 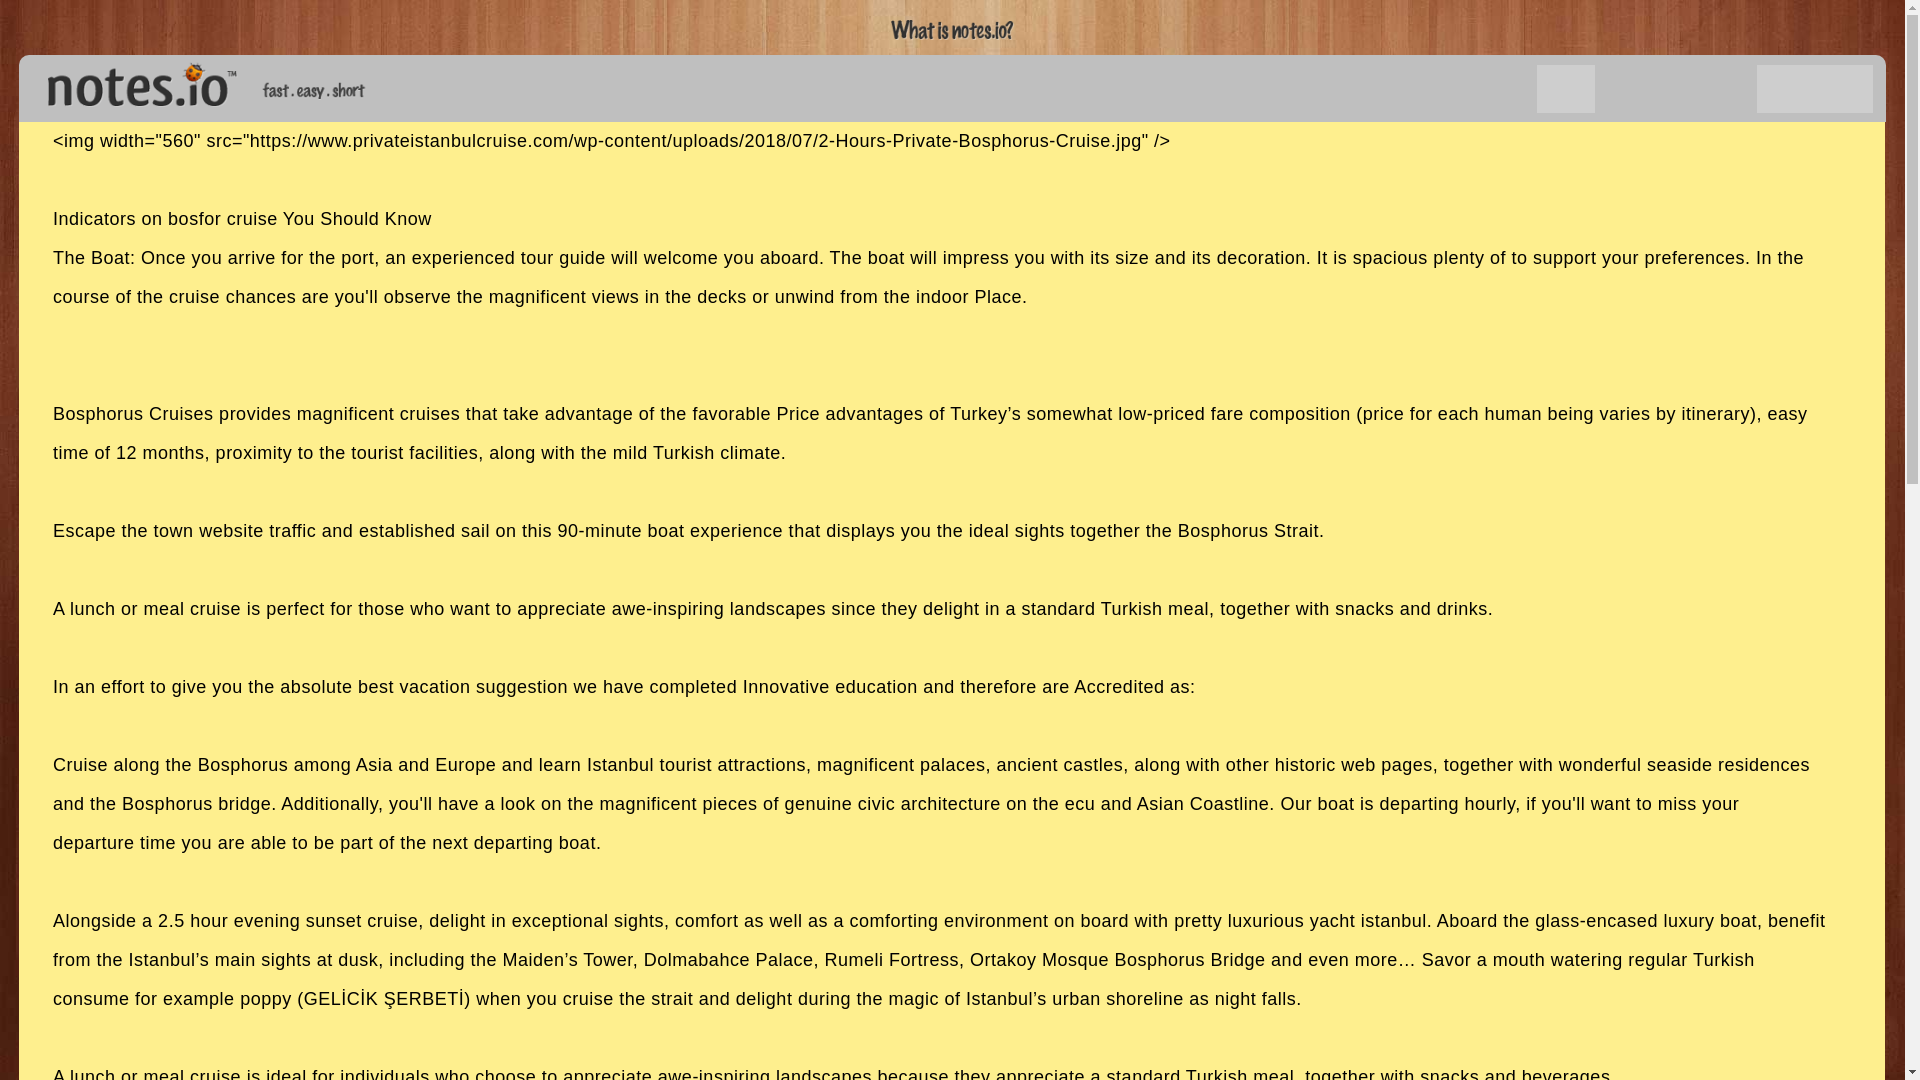 What do you see at coordinates (1785, 88) in the screenshot?
I see `Account` at bounding box center [1785, 88].